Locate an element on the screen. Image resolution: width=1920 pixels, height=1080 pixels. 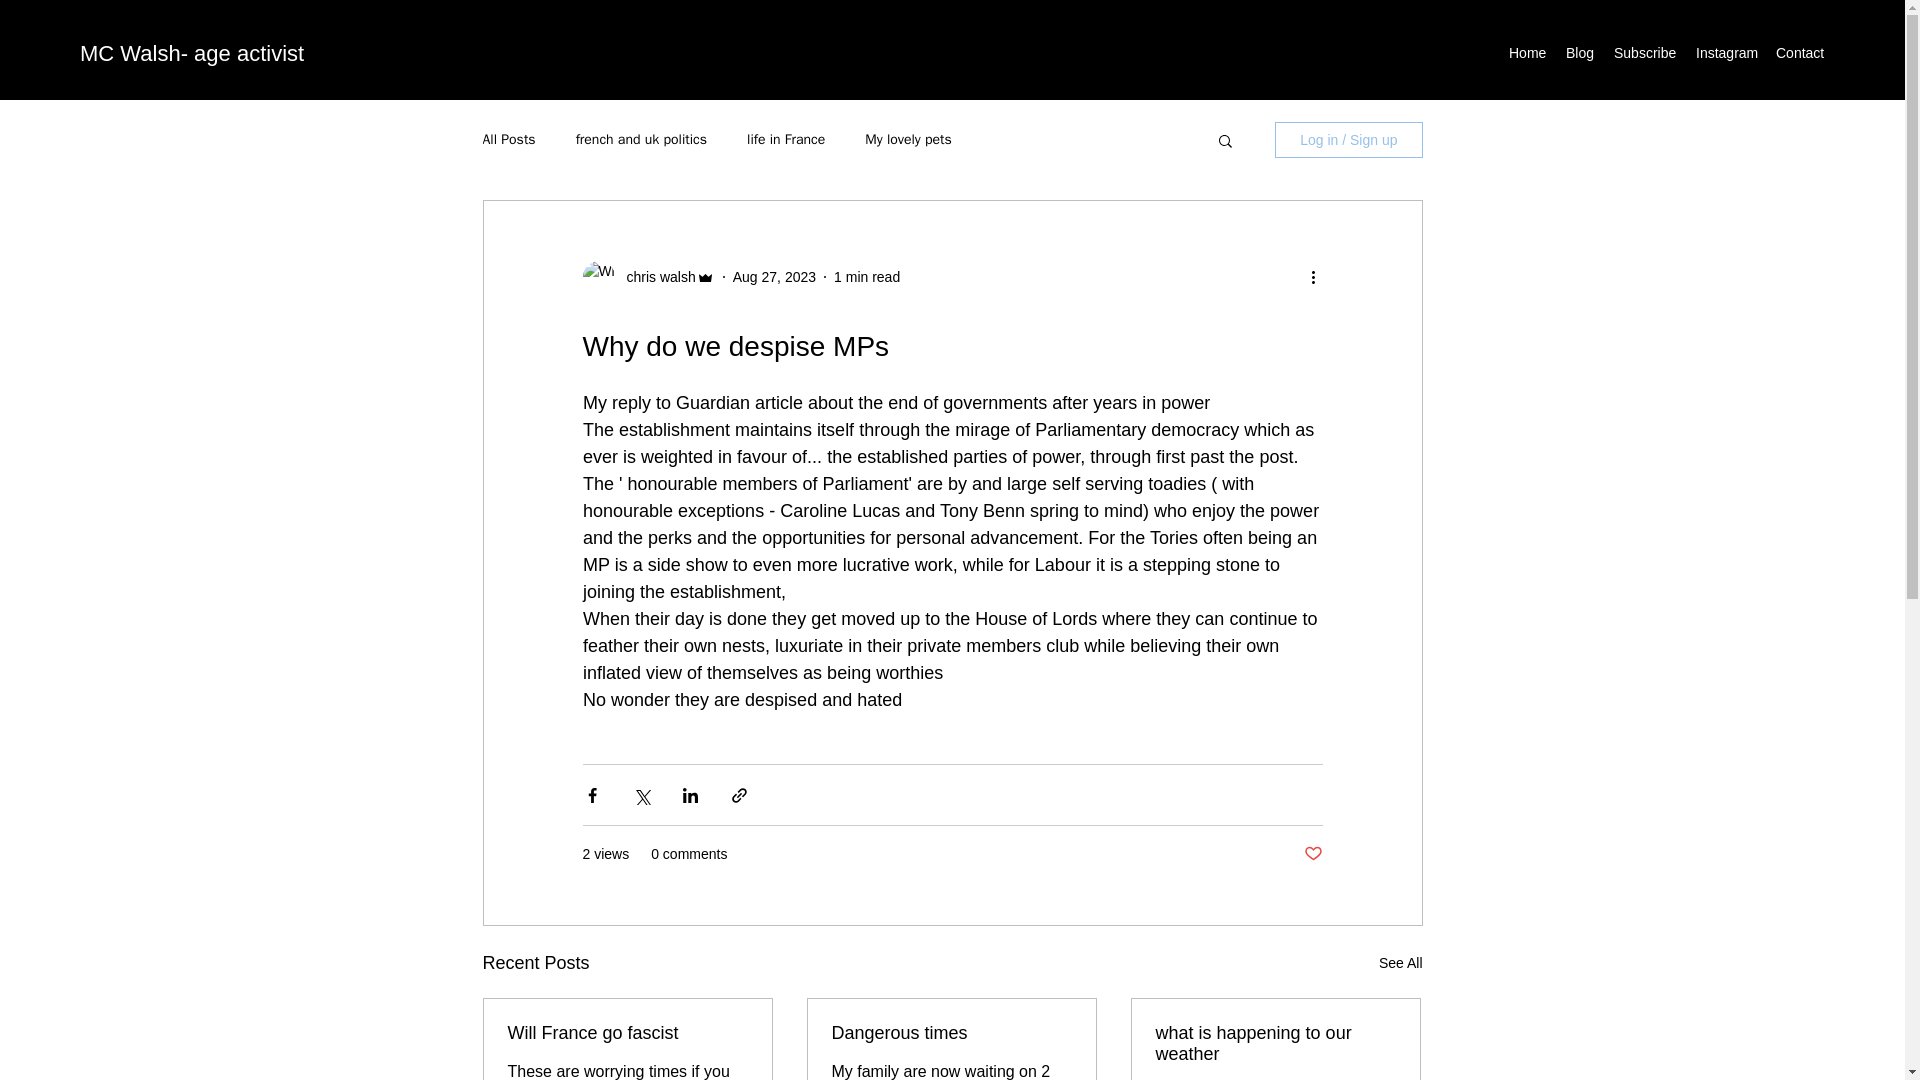
MC Walsh- age activist is located at coordinates (192, 53).